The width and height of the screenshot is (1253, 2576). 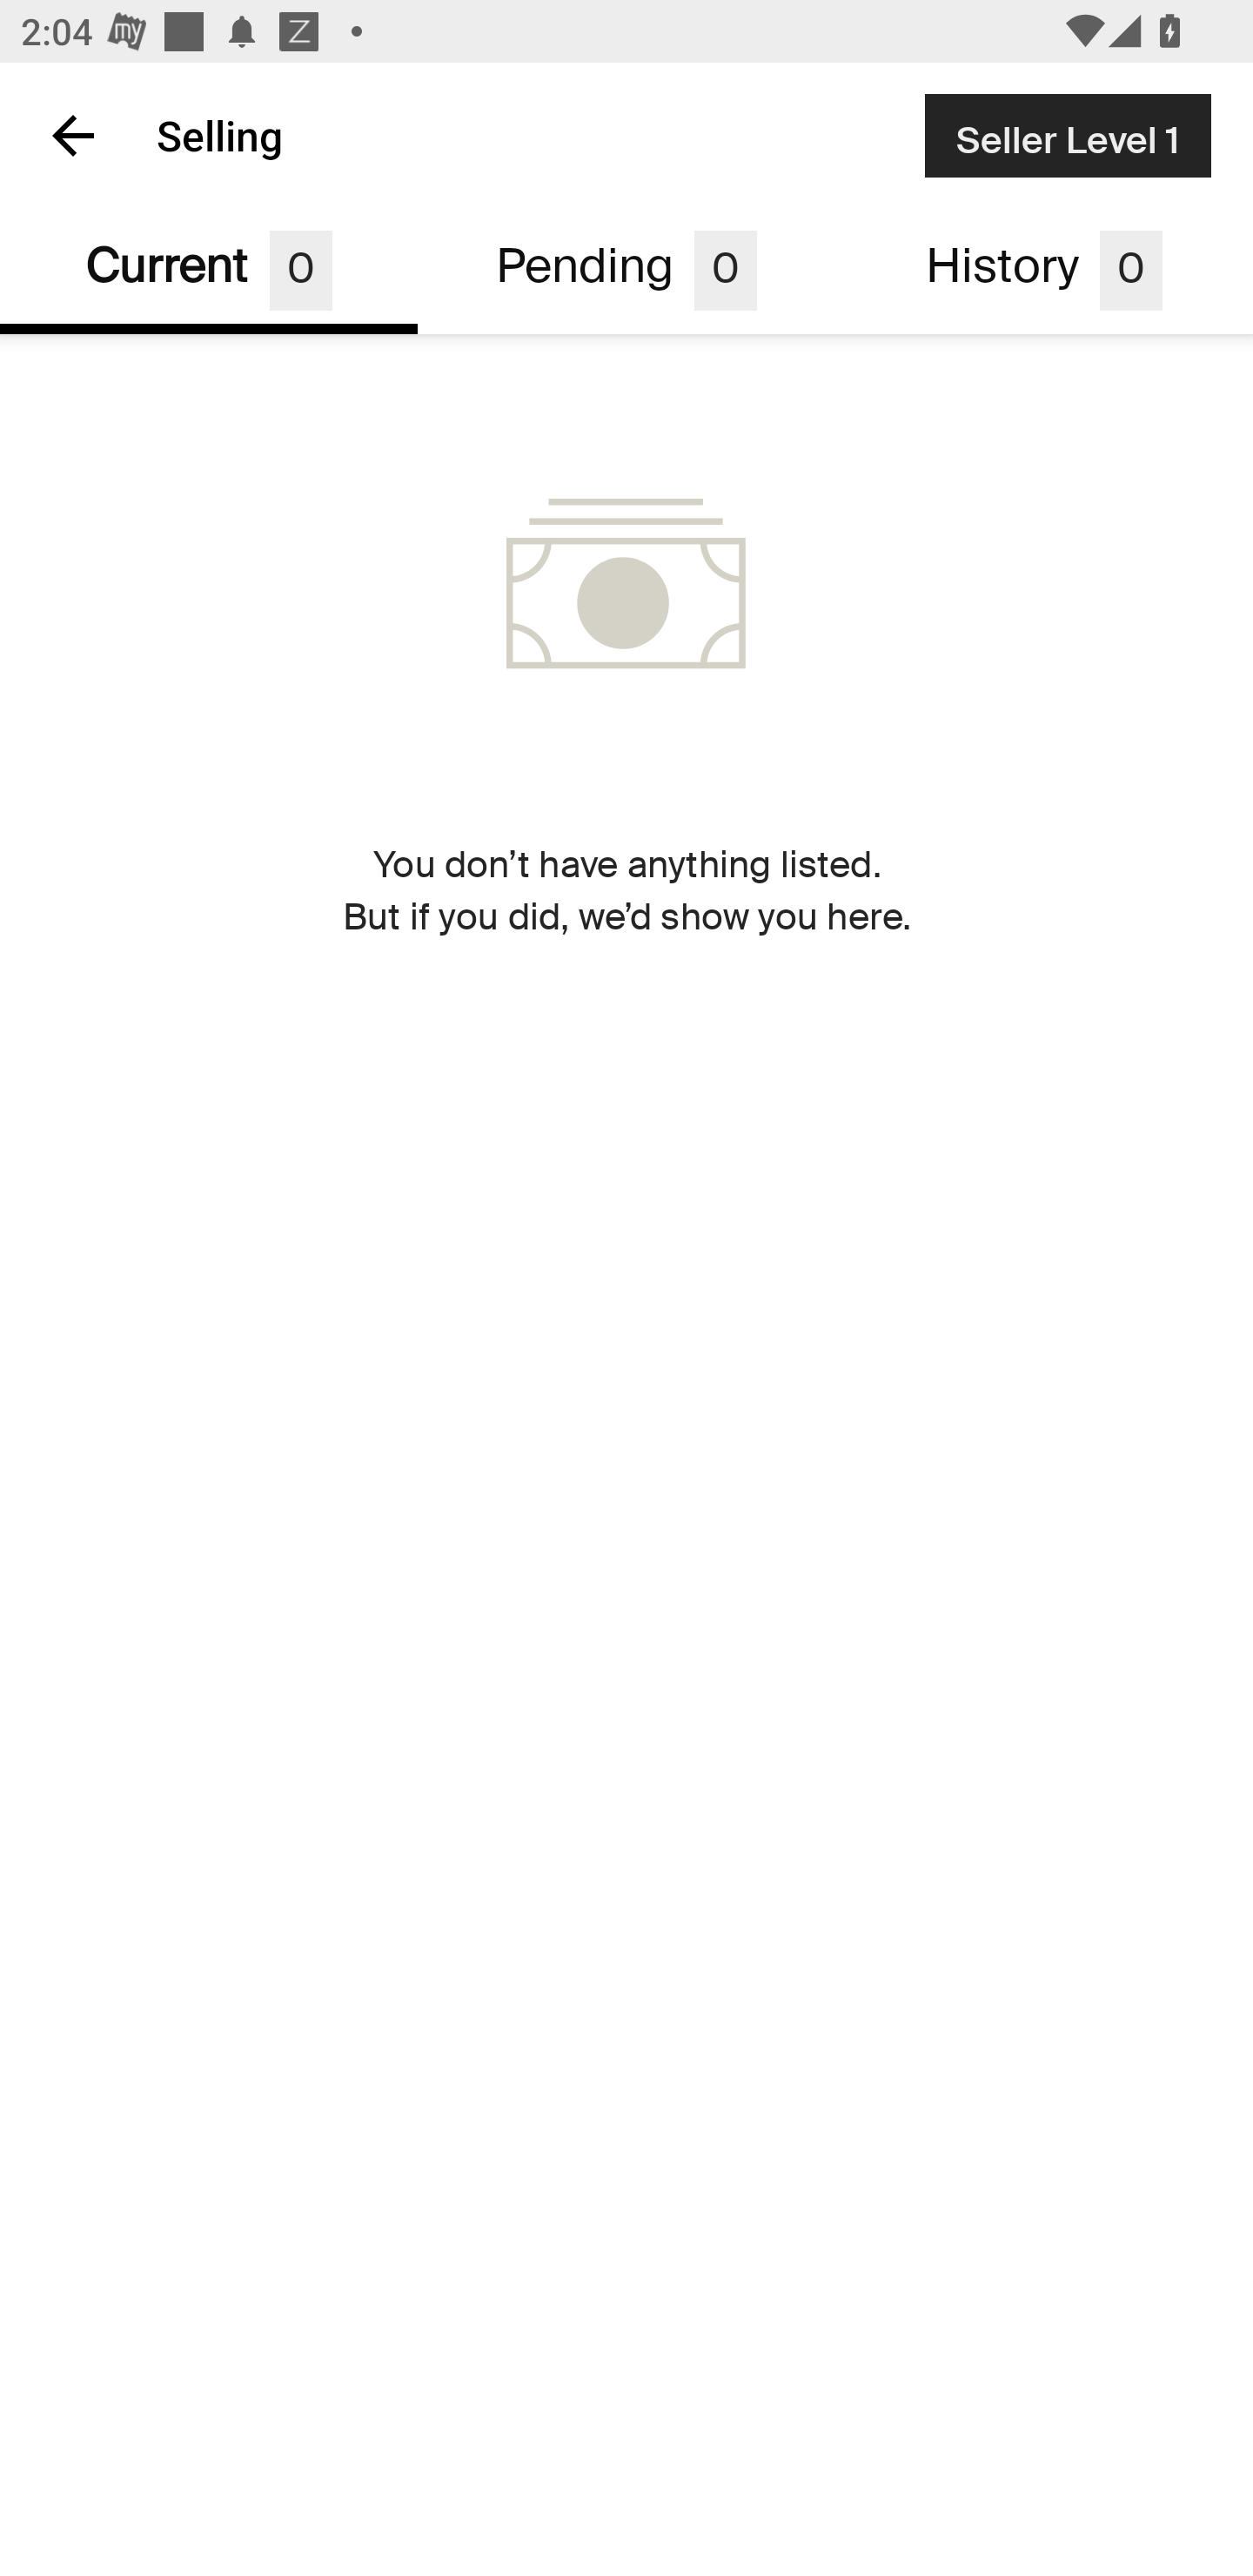 What do you see at coordinates (73, 135) in the screenshot?
I see `Navigate up` at bounding box center [73, 135].